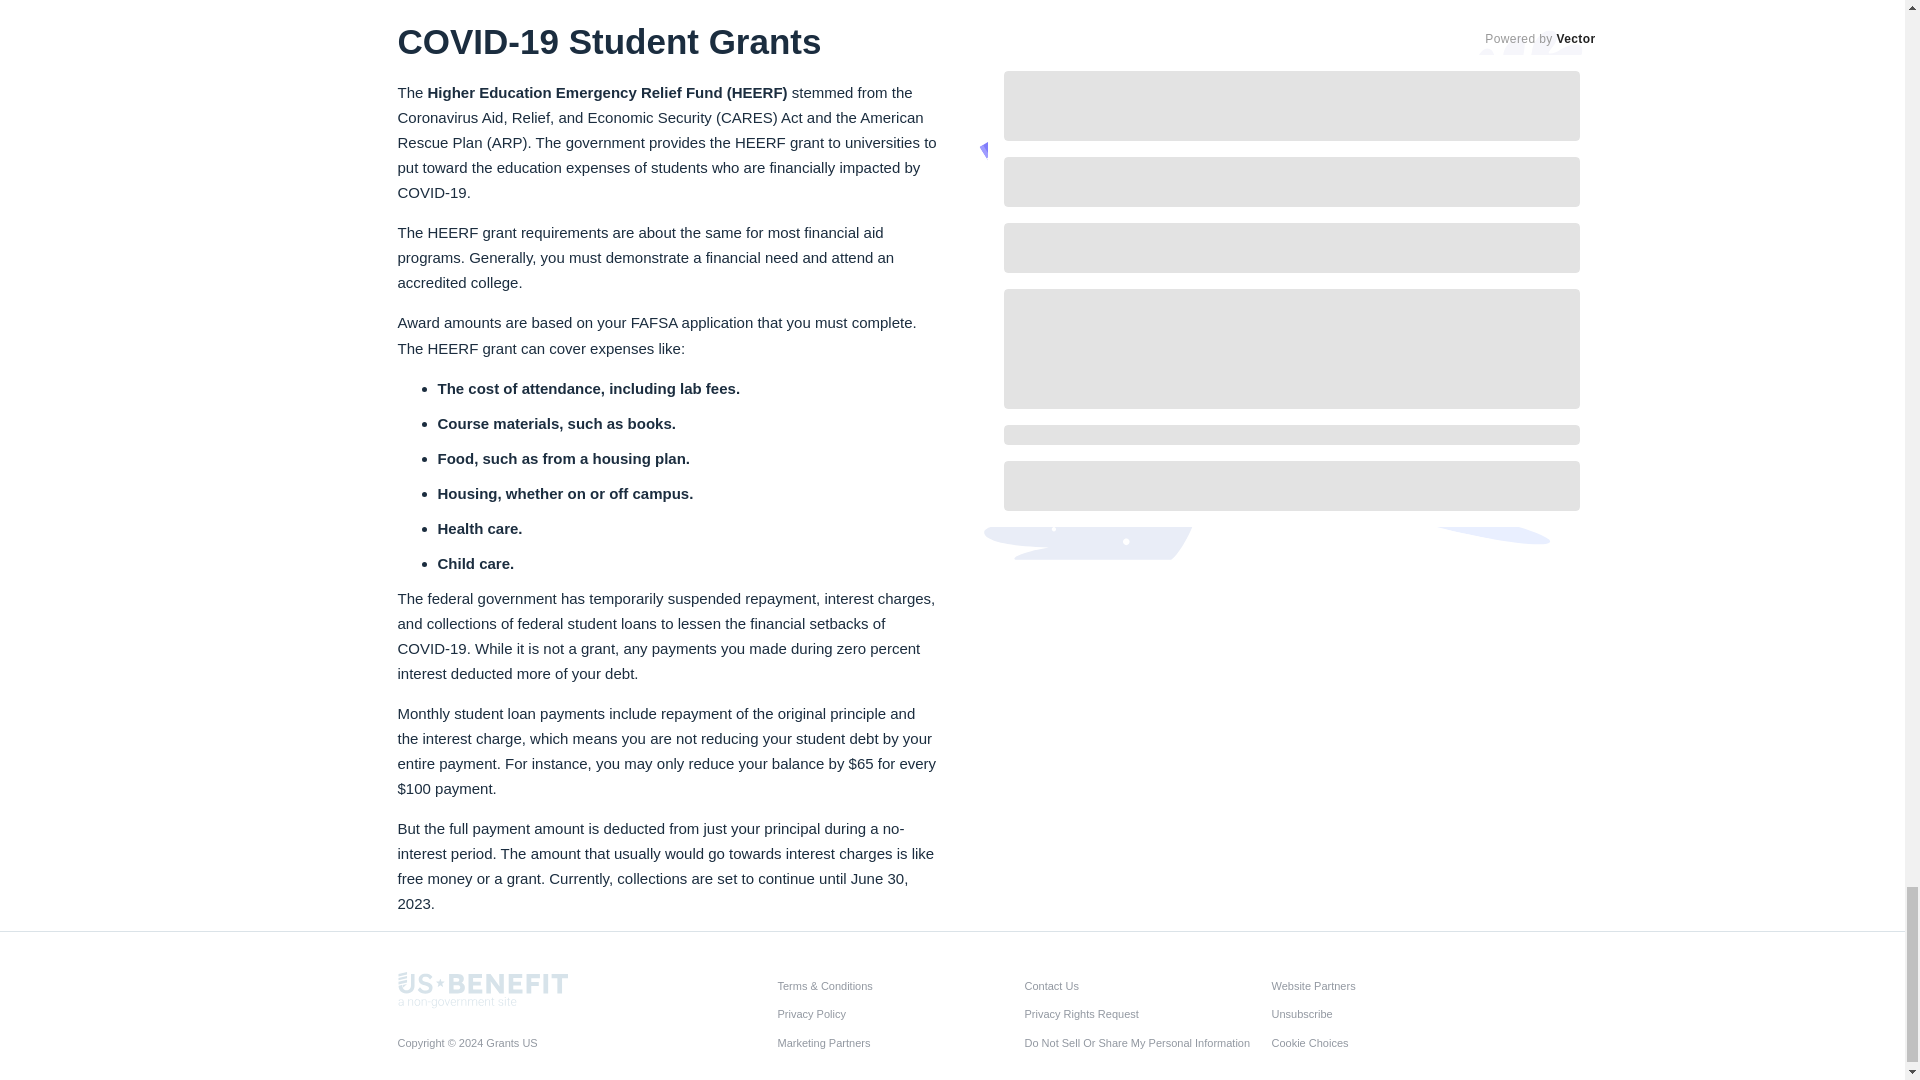 This screenshot has height=1080, width=1920. What do you see at coordinates (895, 1014) in the screenshot?
I see `Privacy Policy` at bounding box center [895, 1014].